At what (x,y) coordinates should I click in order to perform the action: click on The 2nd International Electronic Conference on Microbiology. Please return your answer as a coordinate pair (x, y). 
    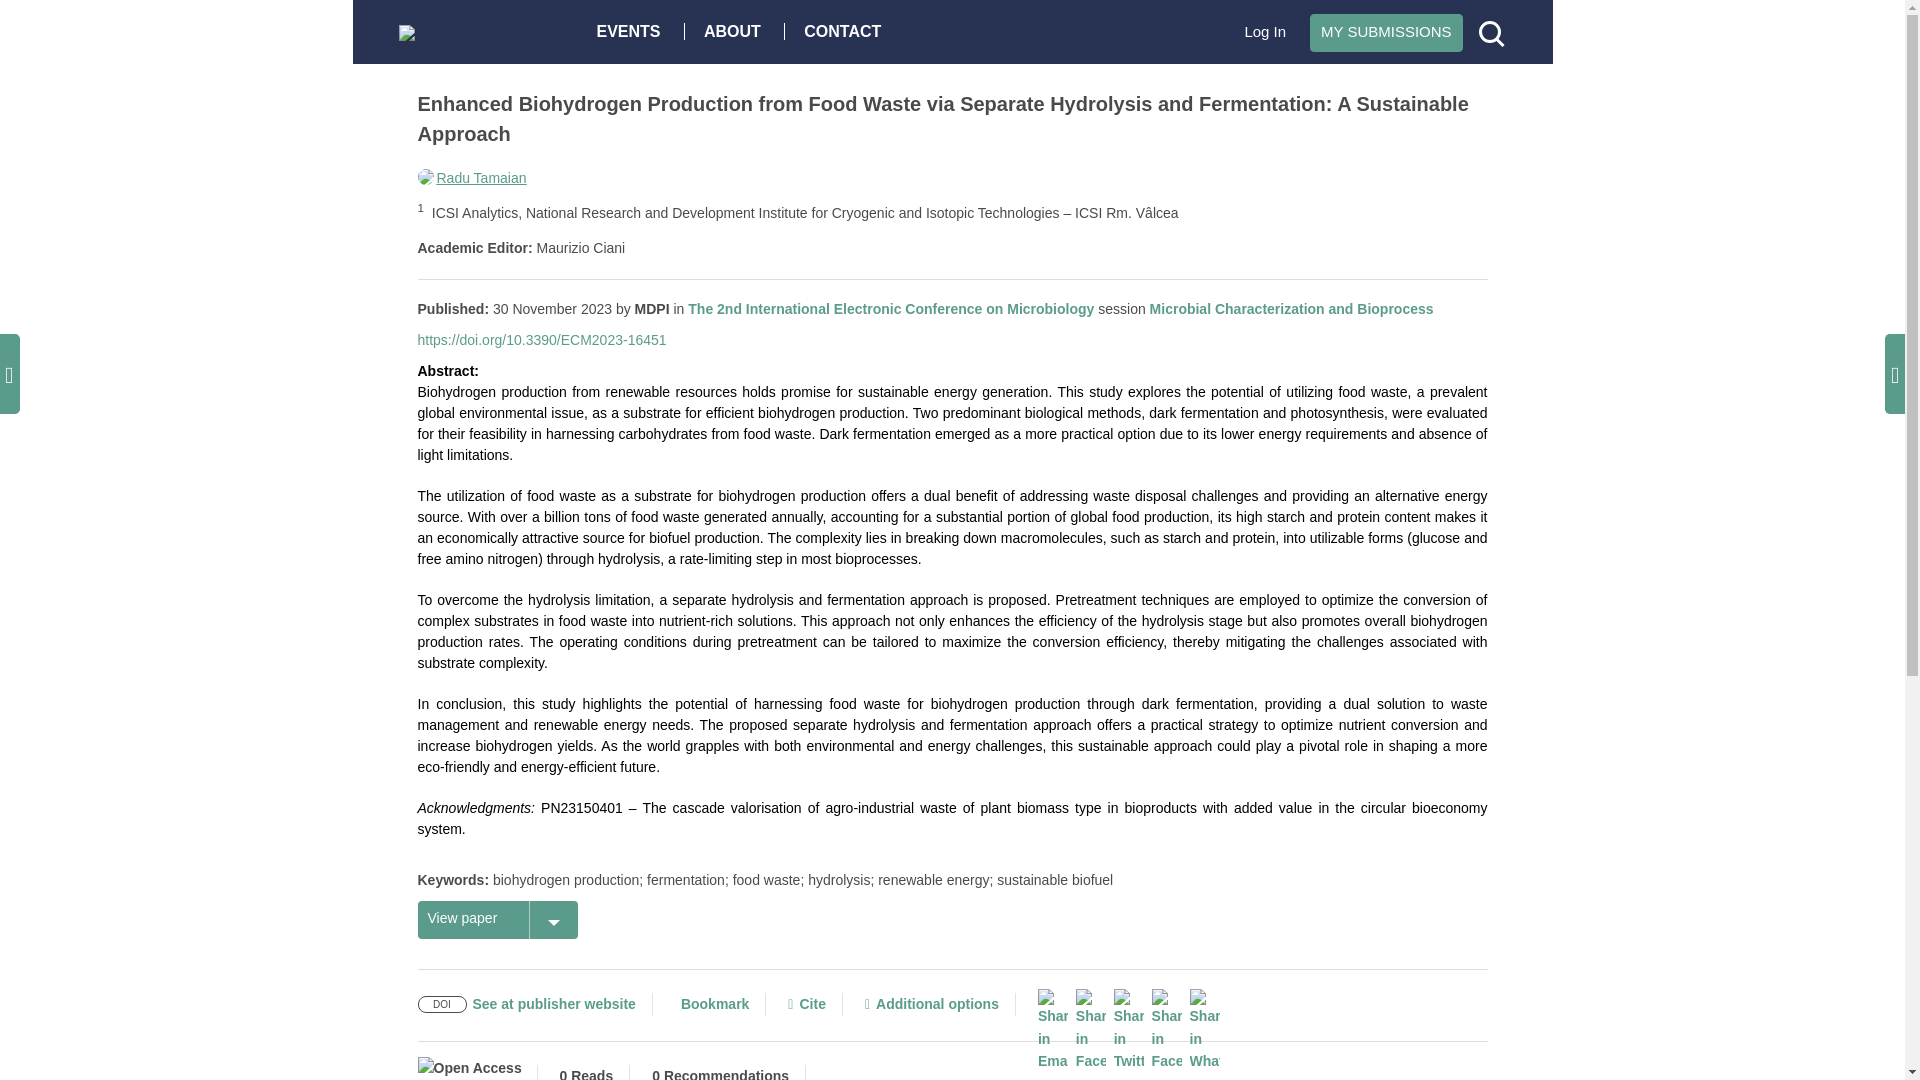
    Looking at the image, I should click on (890, 309).